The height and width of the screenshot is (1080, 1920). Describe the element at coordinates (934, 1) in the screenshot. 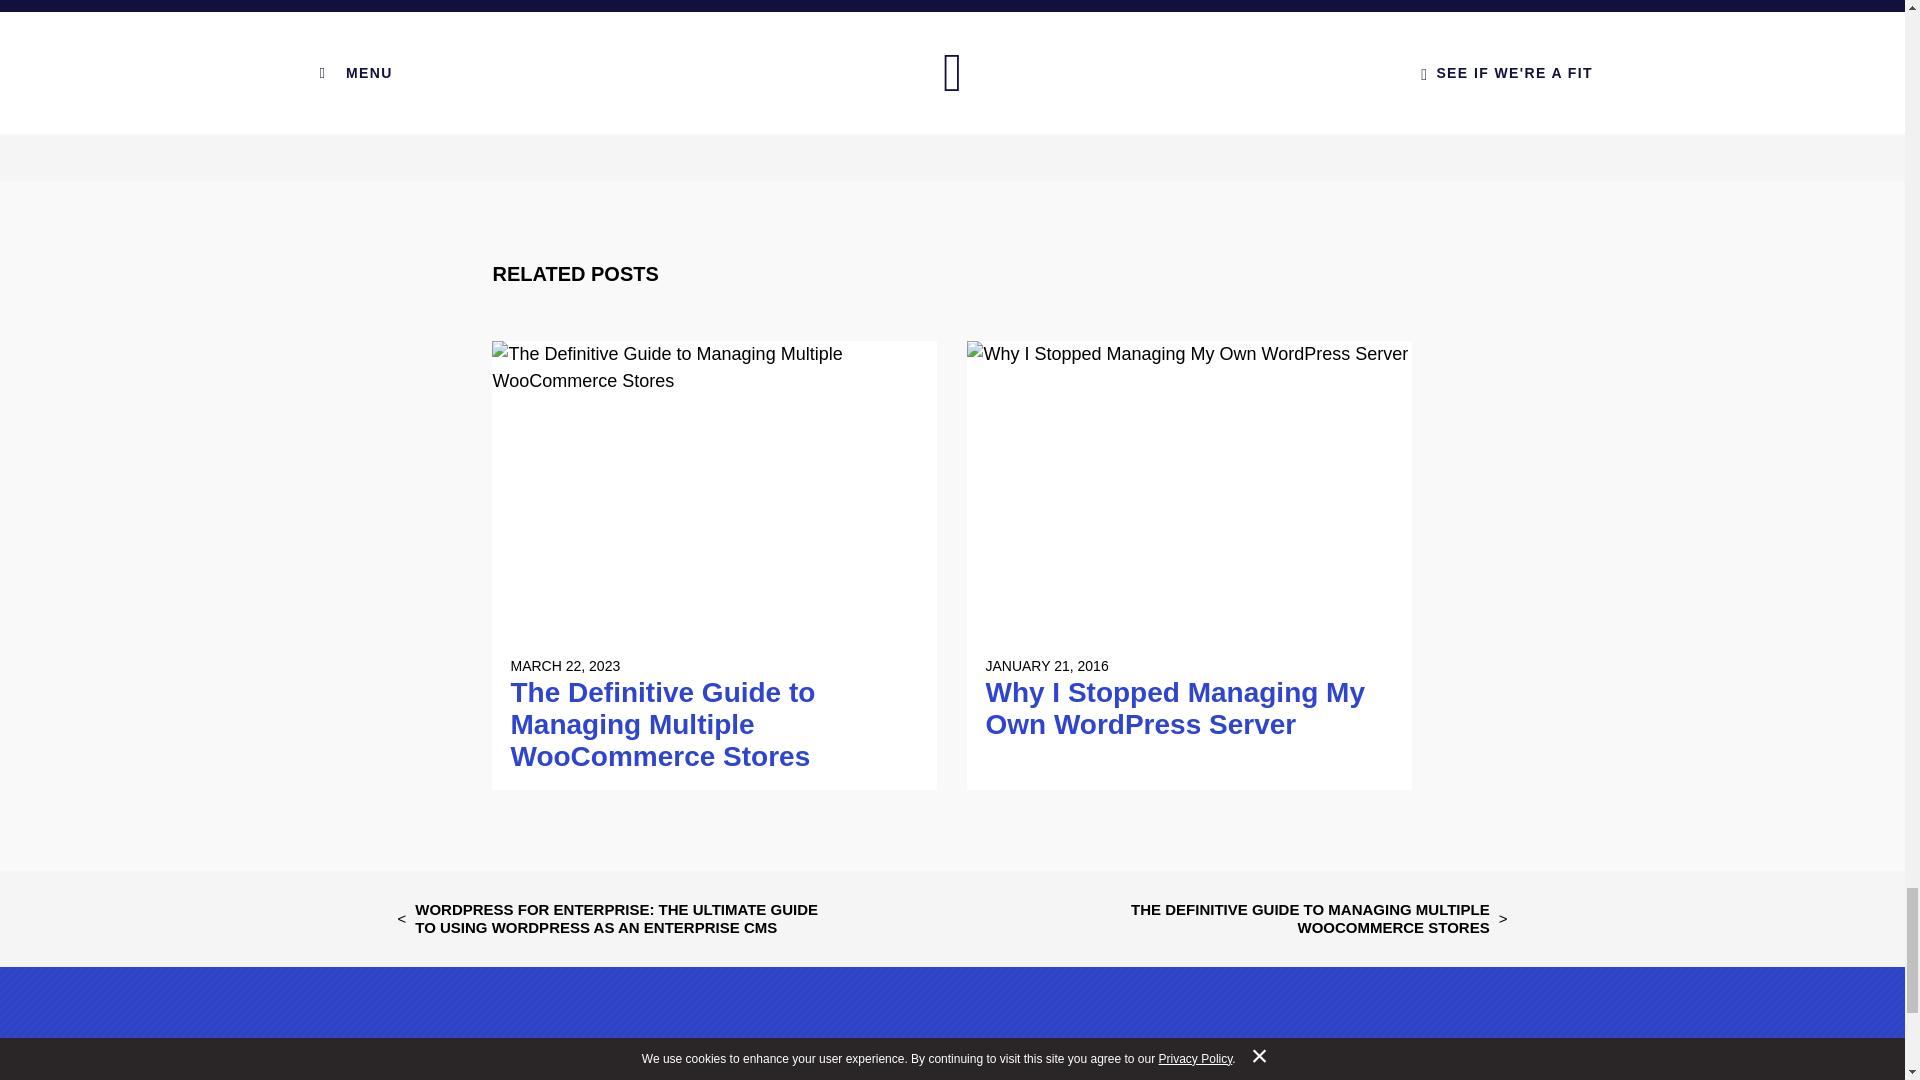

I see `WooCommerce Expertise` at that location.